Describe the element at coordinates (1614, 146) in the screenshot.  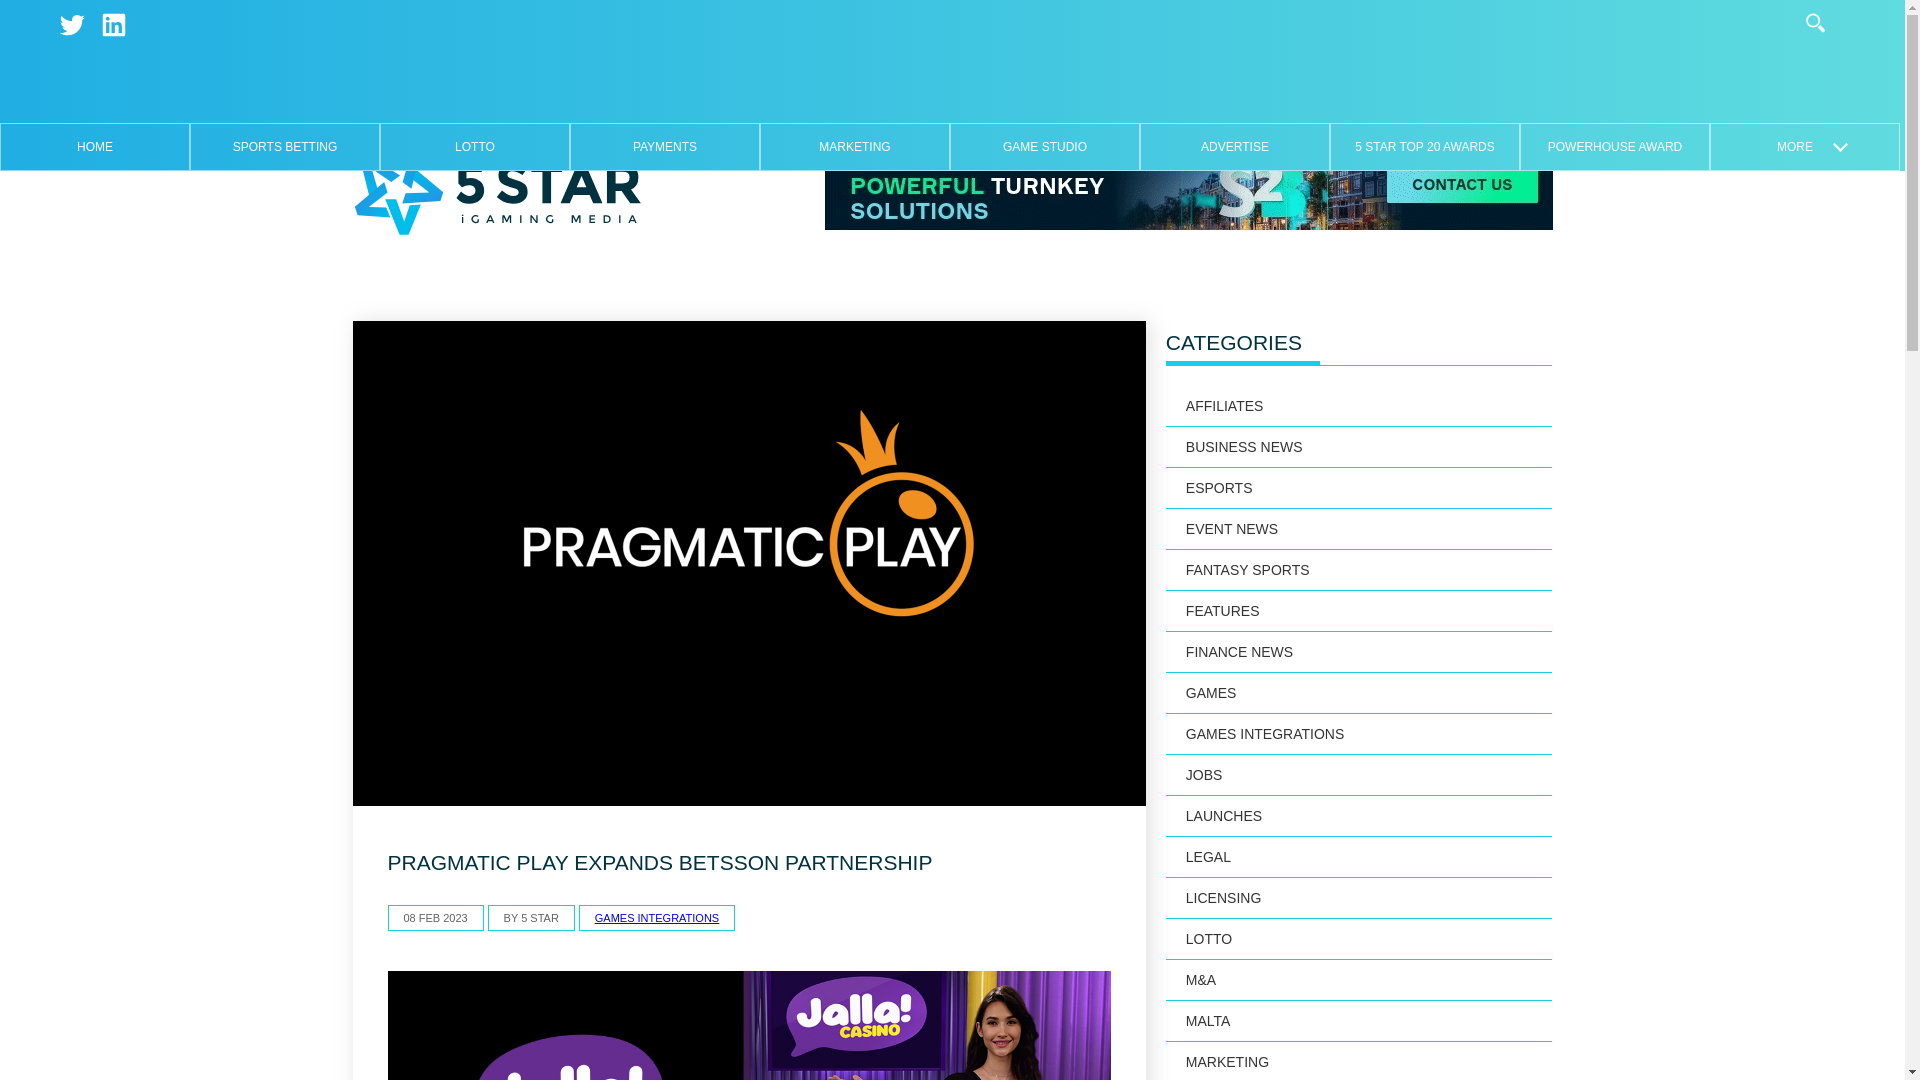
I see `POWERHOUSE AWARD` at that location.